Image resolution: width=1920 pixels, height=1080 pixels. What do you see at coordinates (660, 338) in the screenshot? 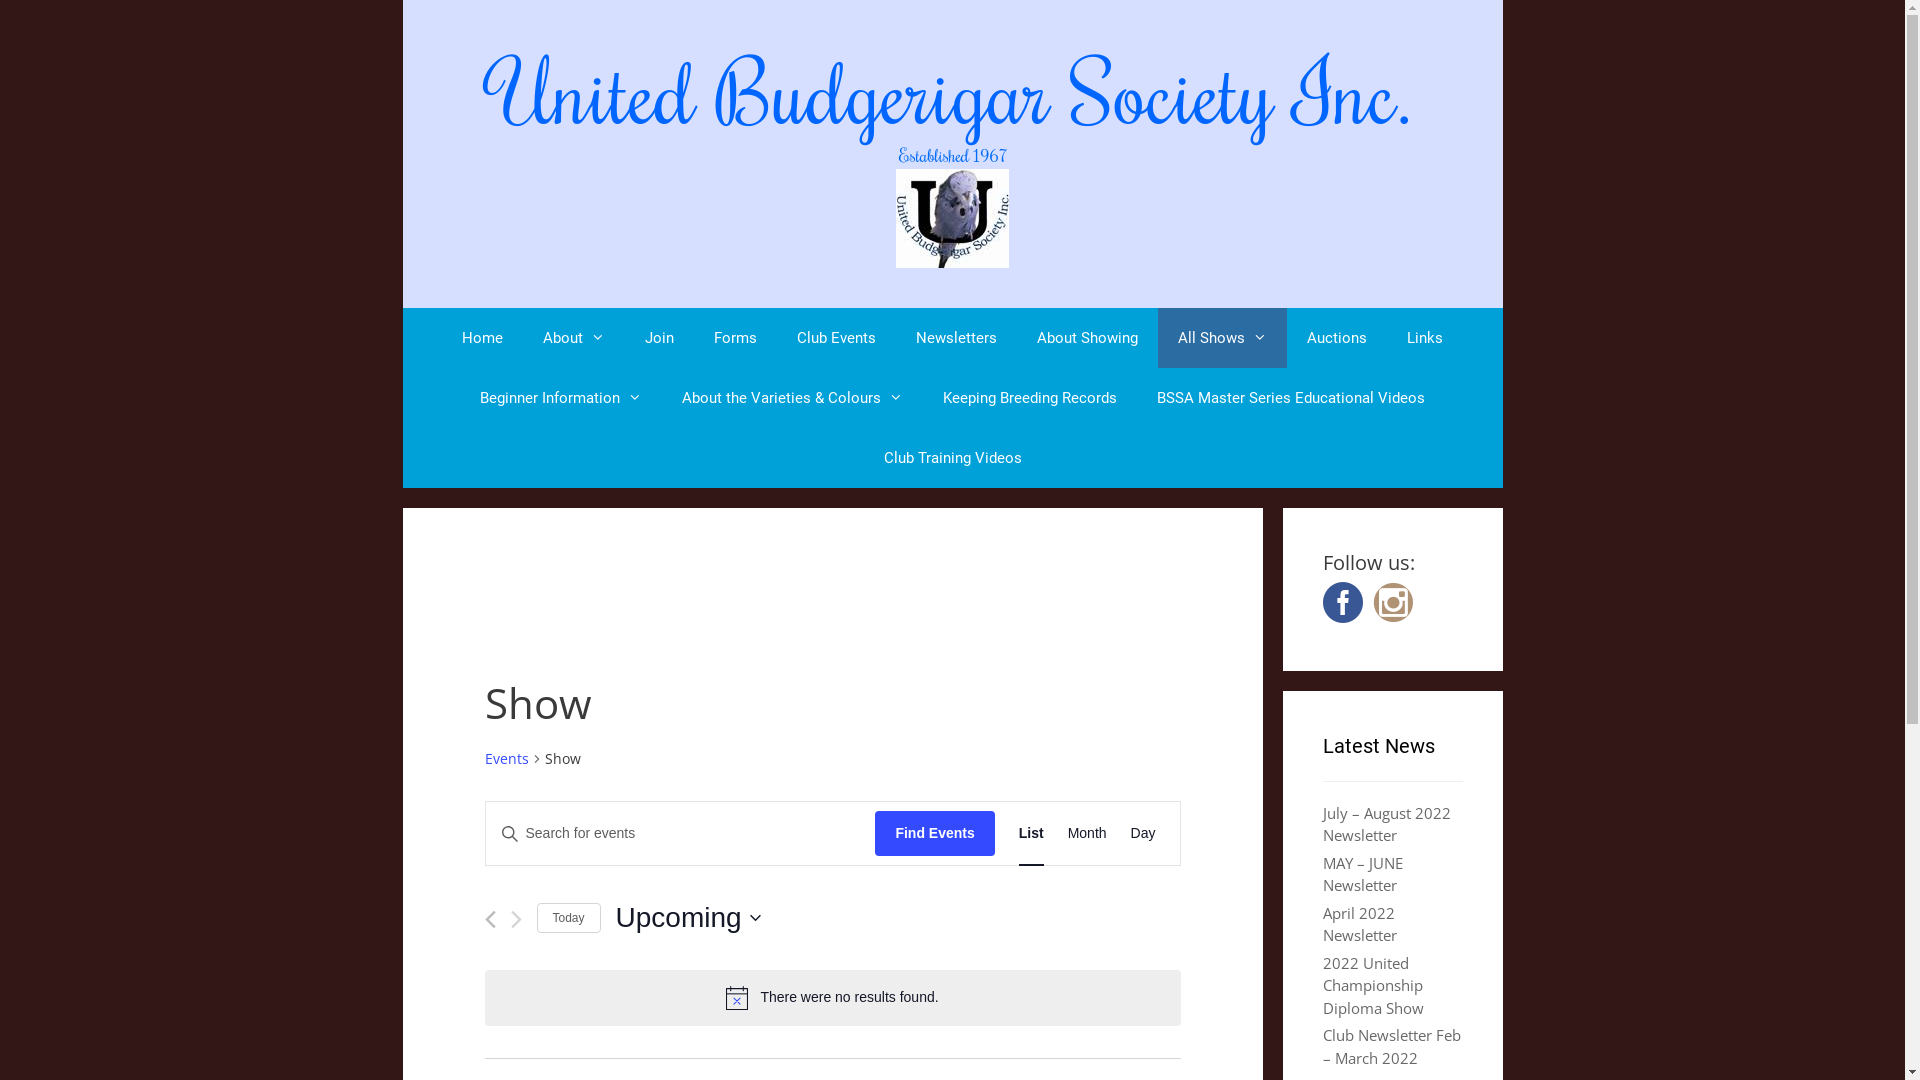
I see `Join` at bounding box center [660, 338].